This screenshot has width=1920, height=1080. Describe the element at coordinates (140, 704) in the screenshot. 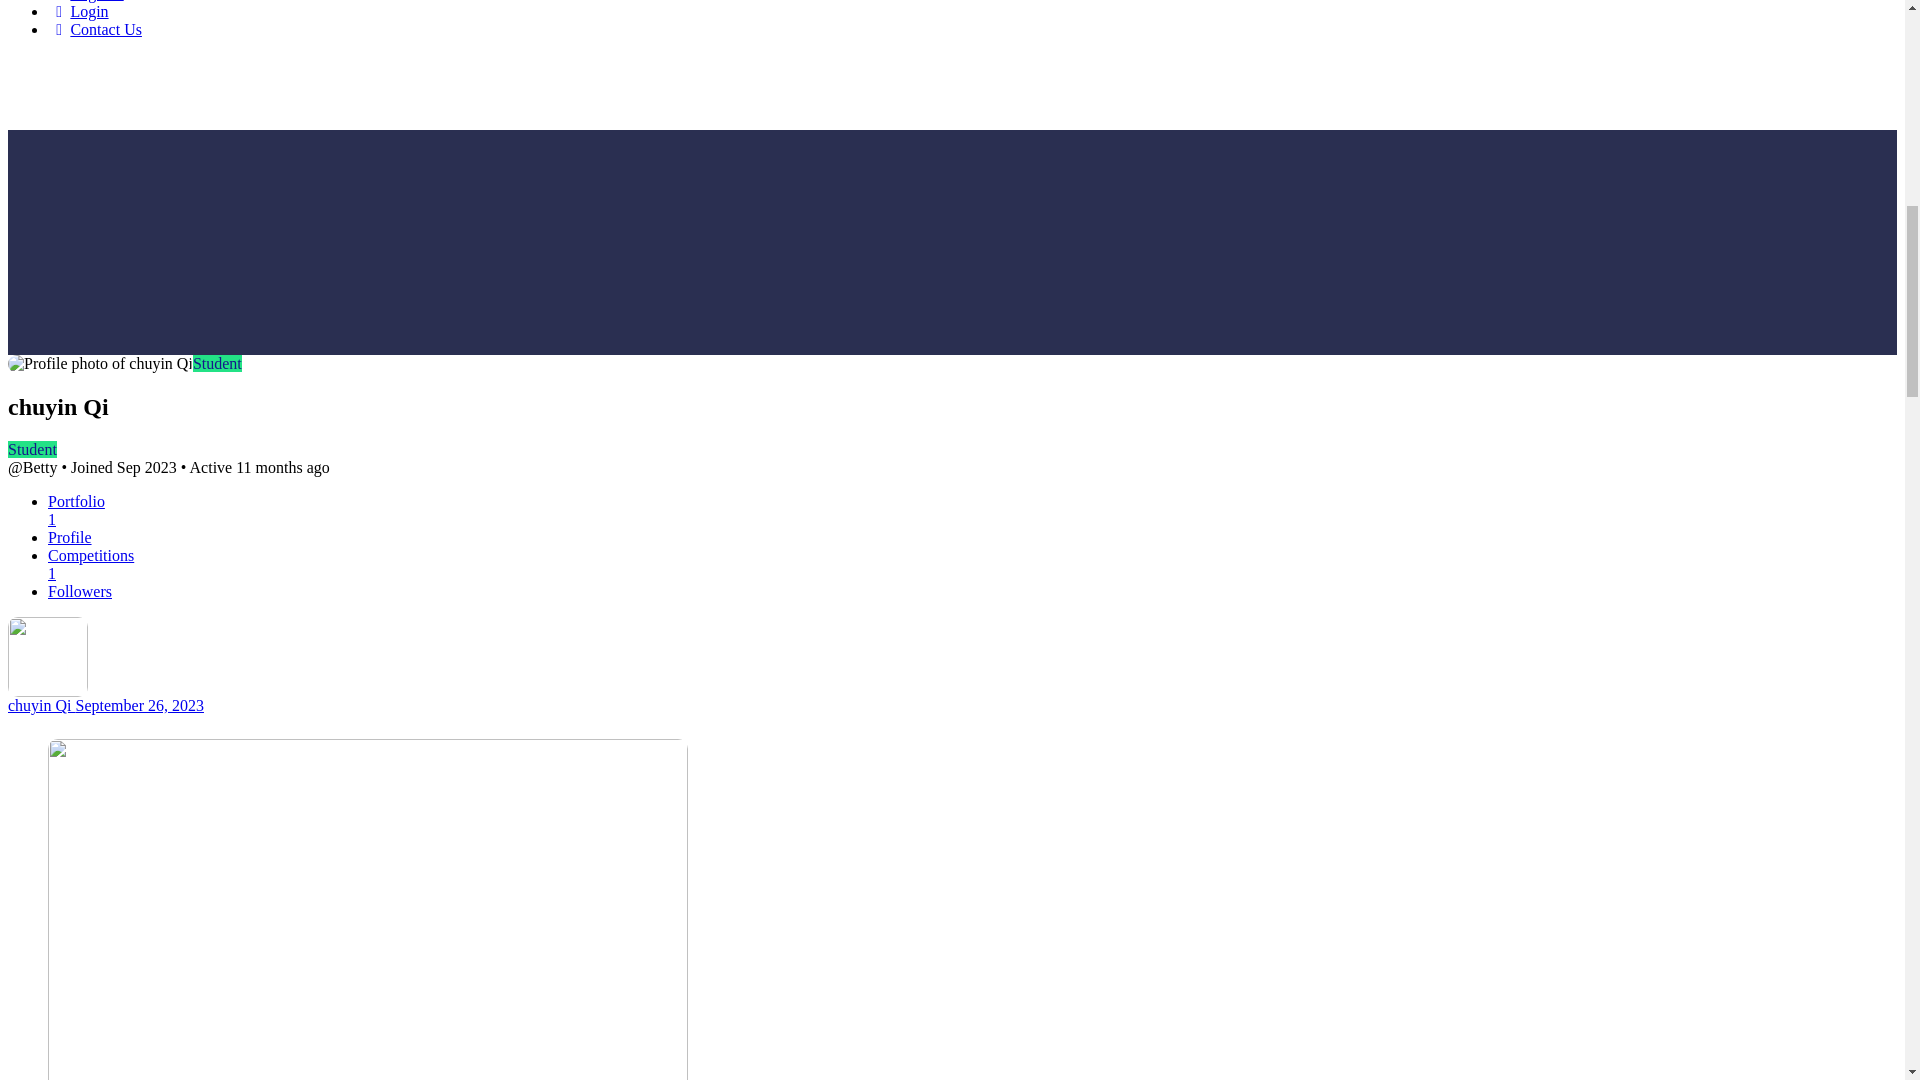

I see `September 26, 2023` at that location.